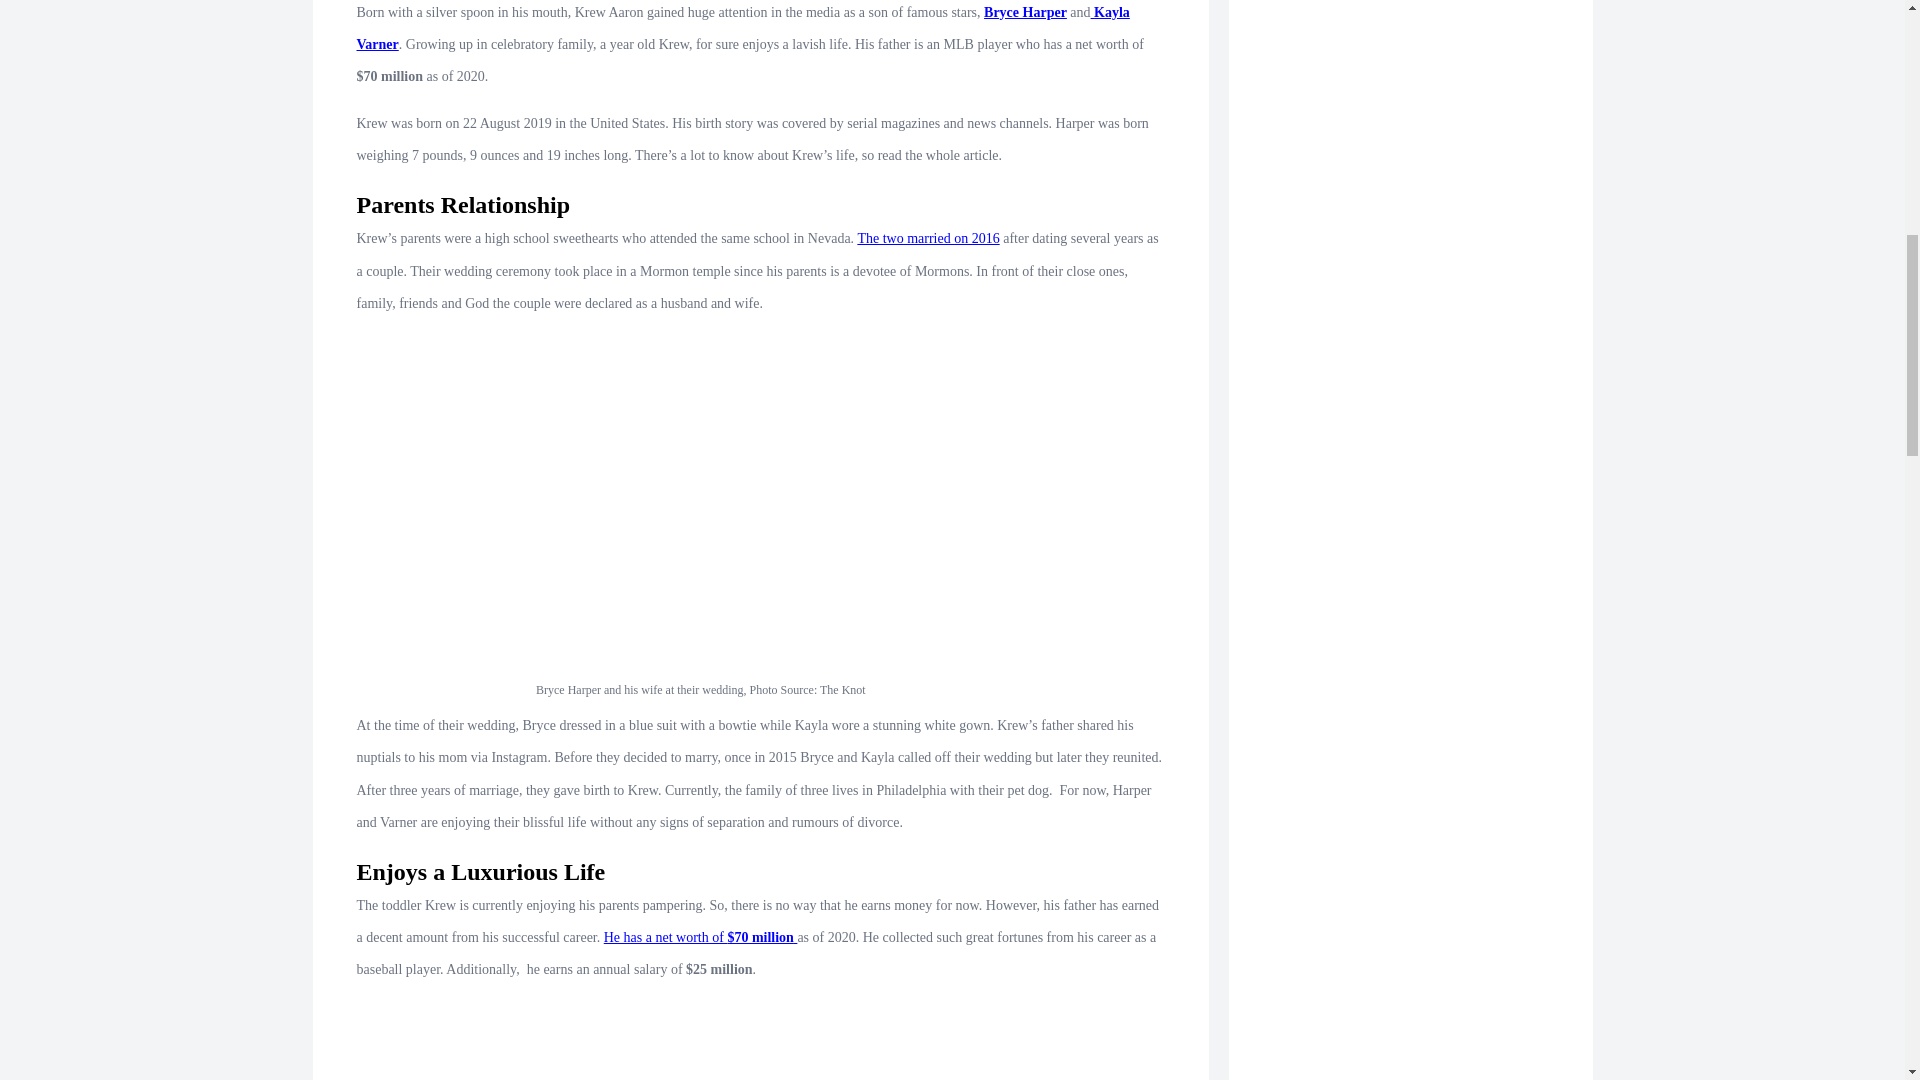 This screenshot has height=1080, width=1920. I want to click on The two married on 2016, so click(927, 238).